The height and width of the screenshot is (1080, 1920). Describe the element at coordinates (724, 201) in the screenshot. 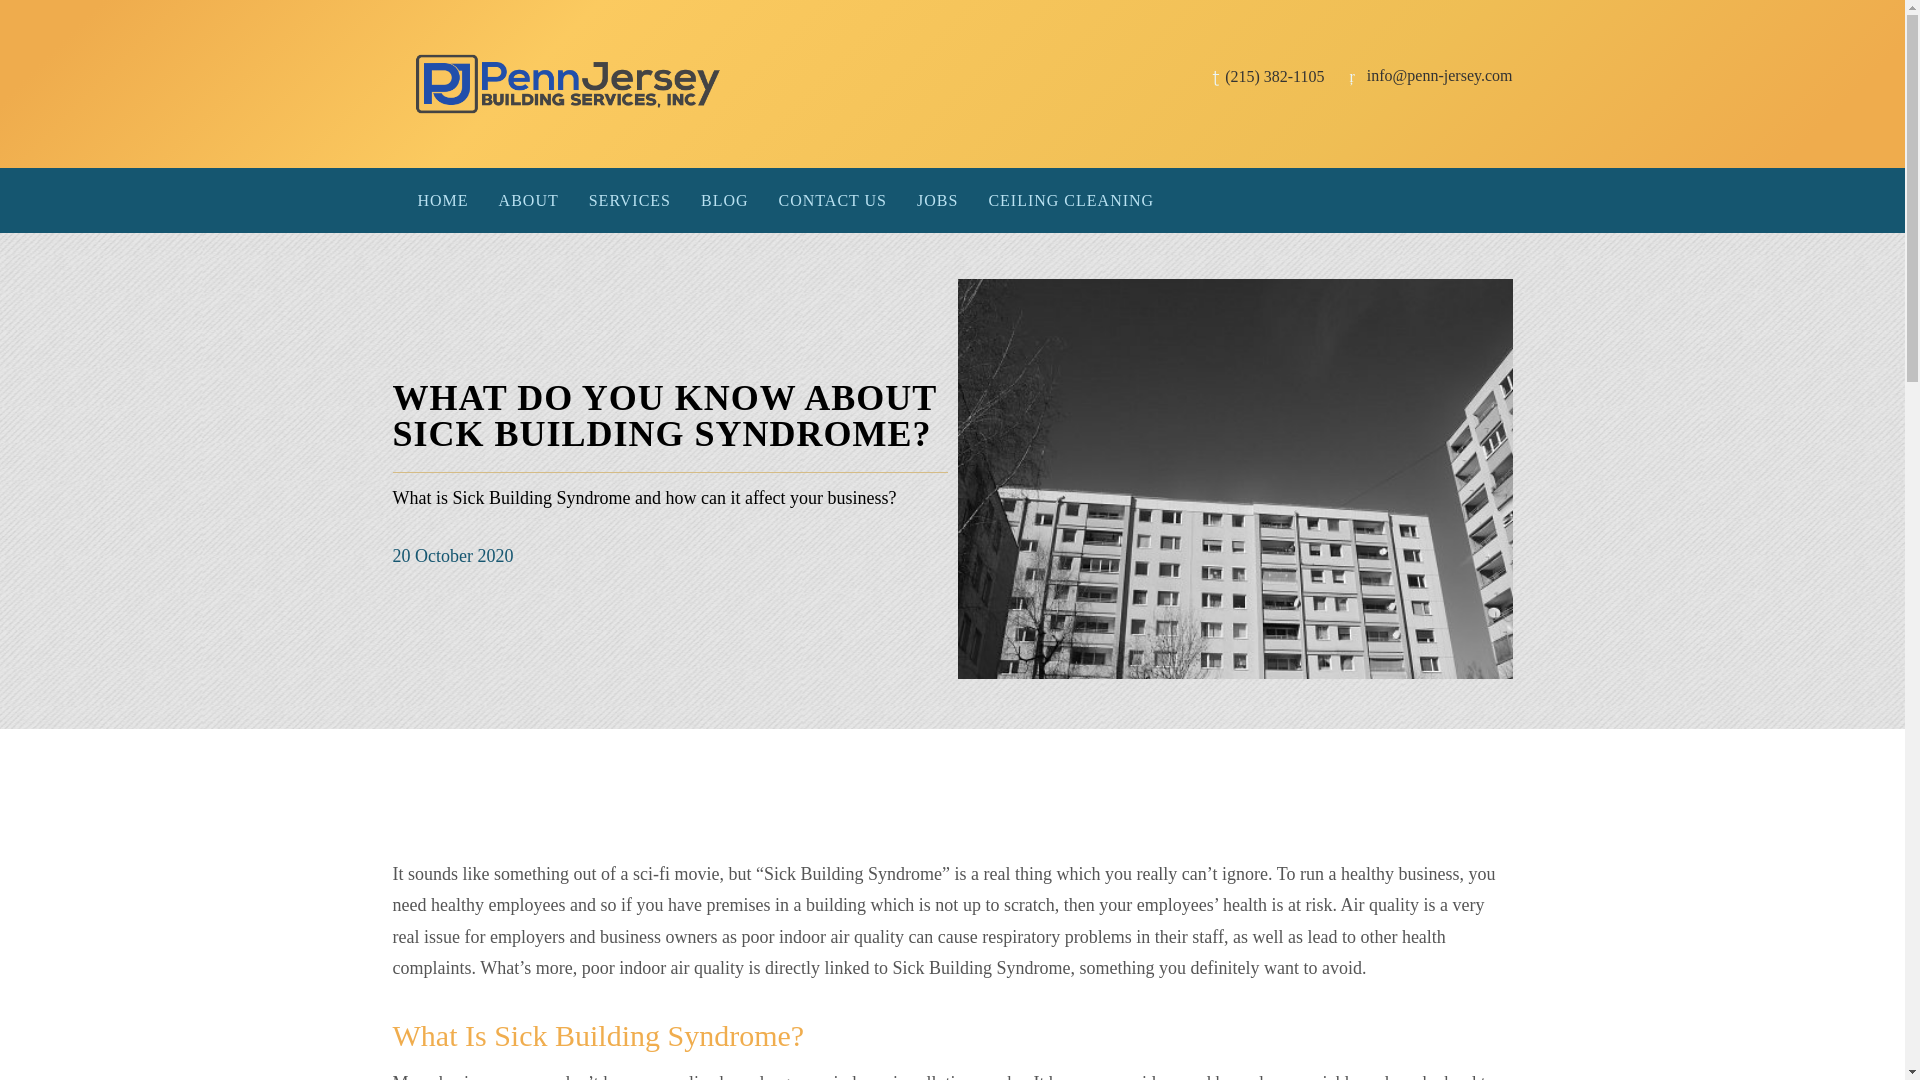

I see `Blog` at that location.